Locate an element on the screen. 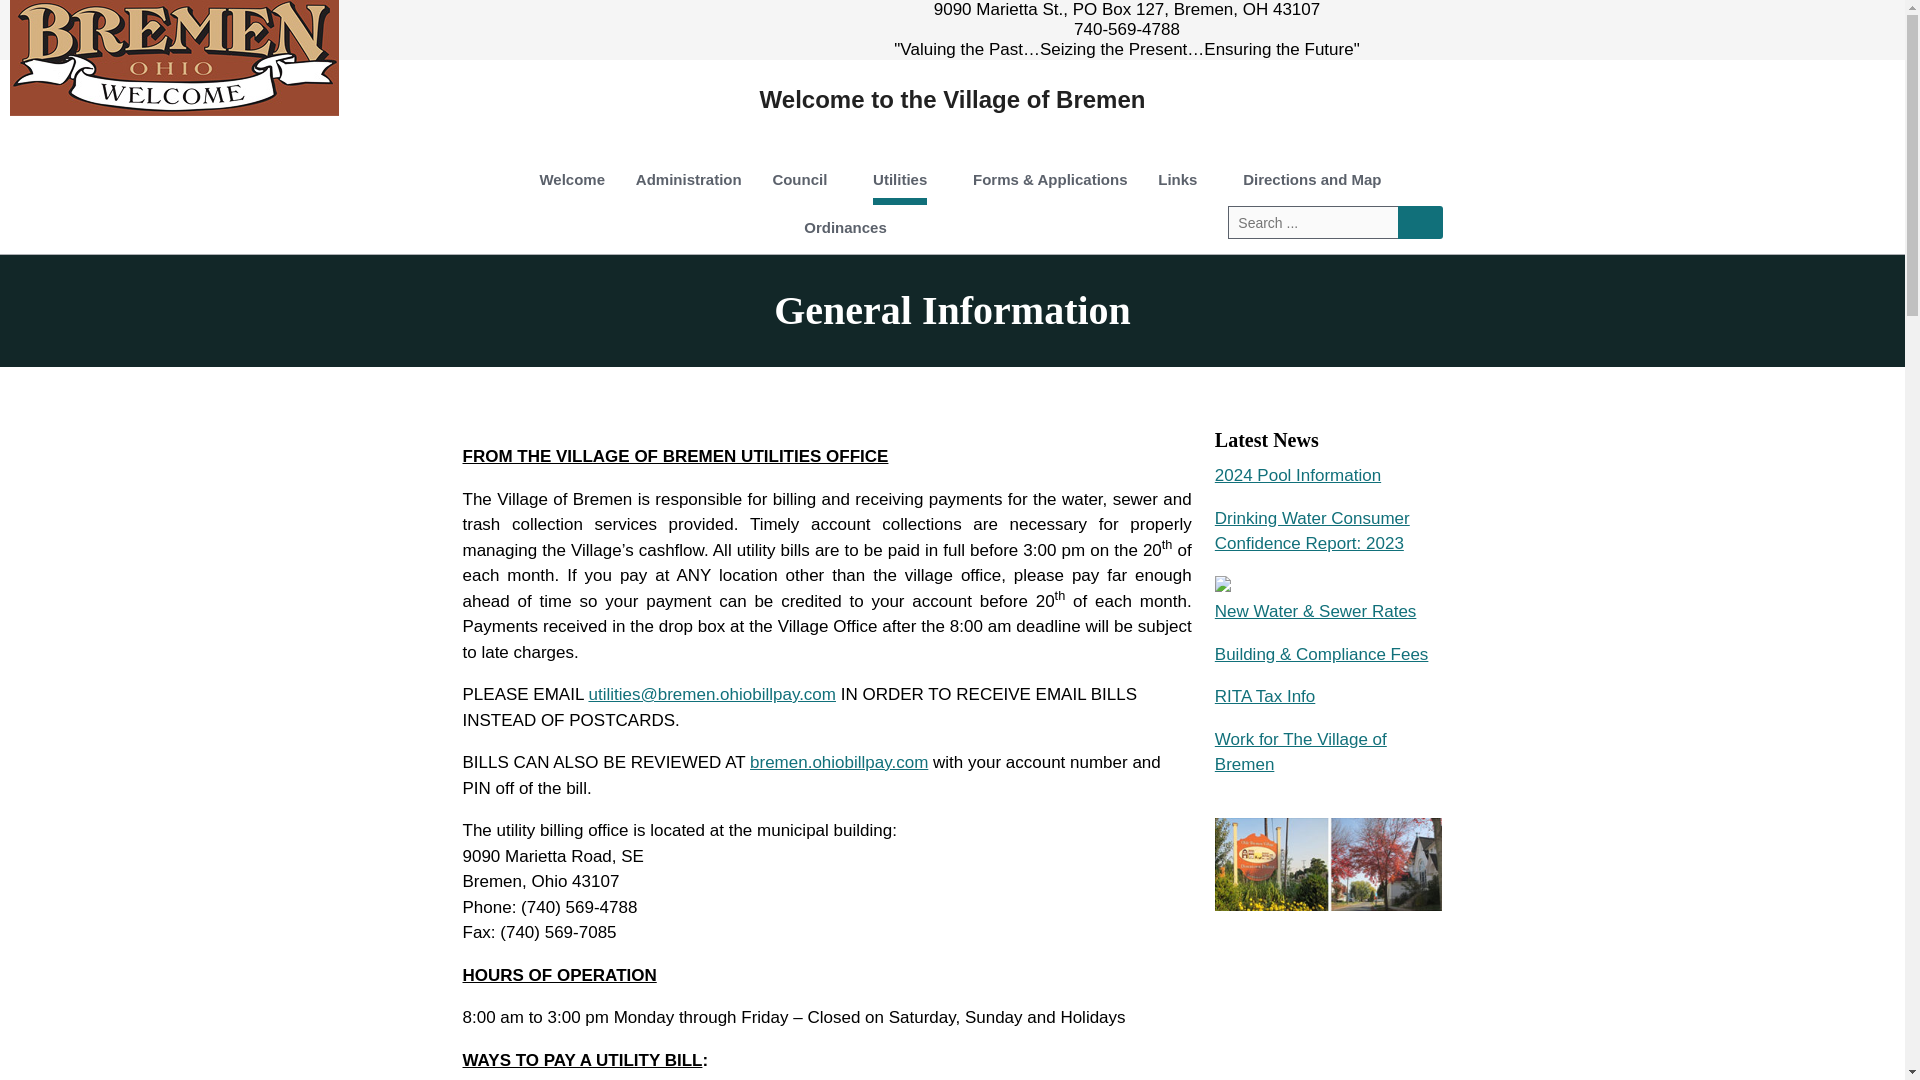 The width and height of the screenshot is (1920, 1080). Administration is located at coordinates (688, 182).